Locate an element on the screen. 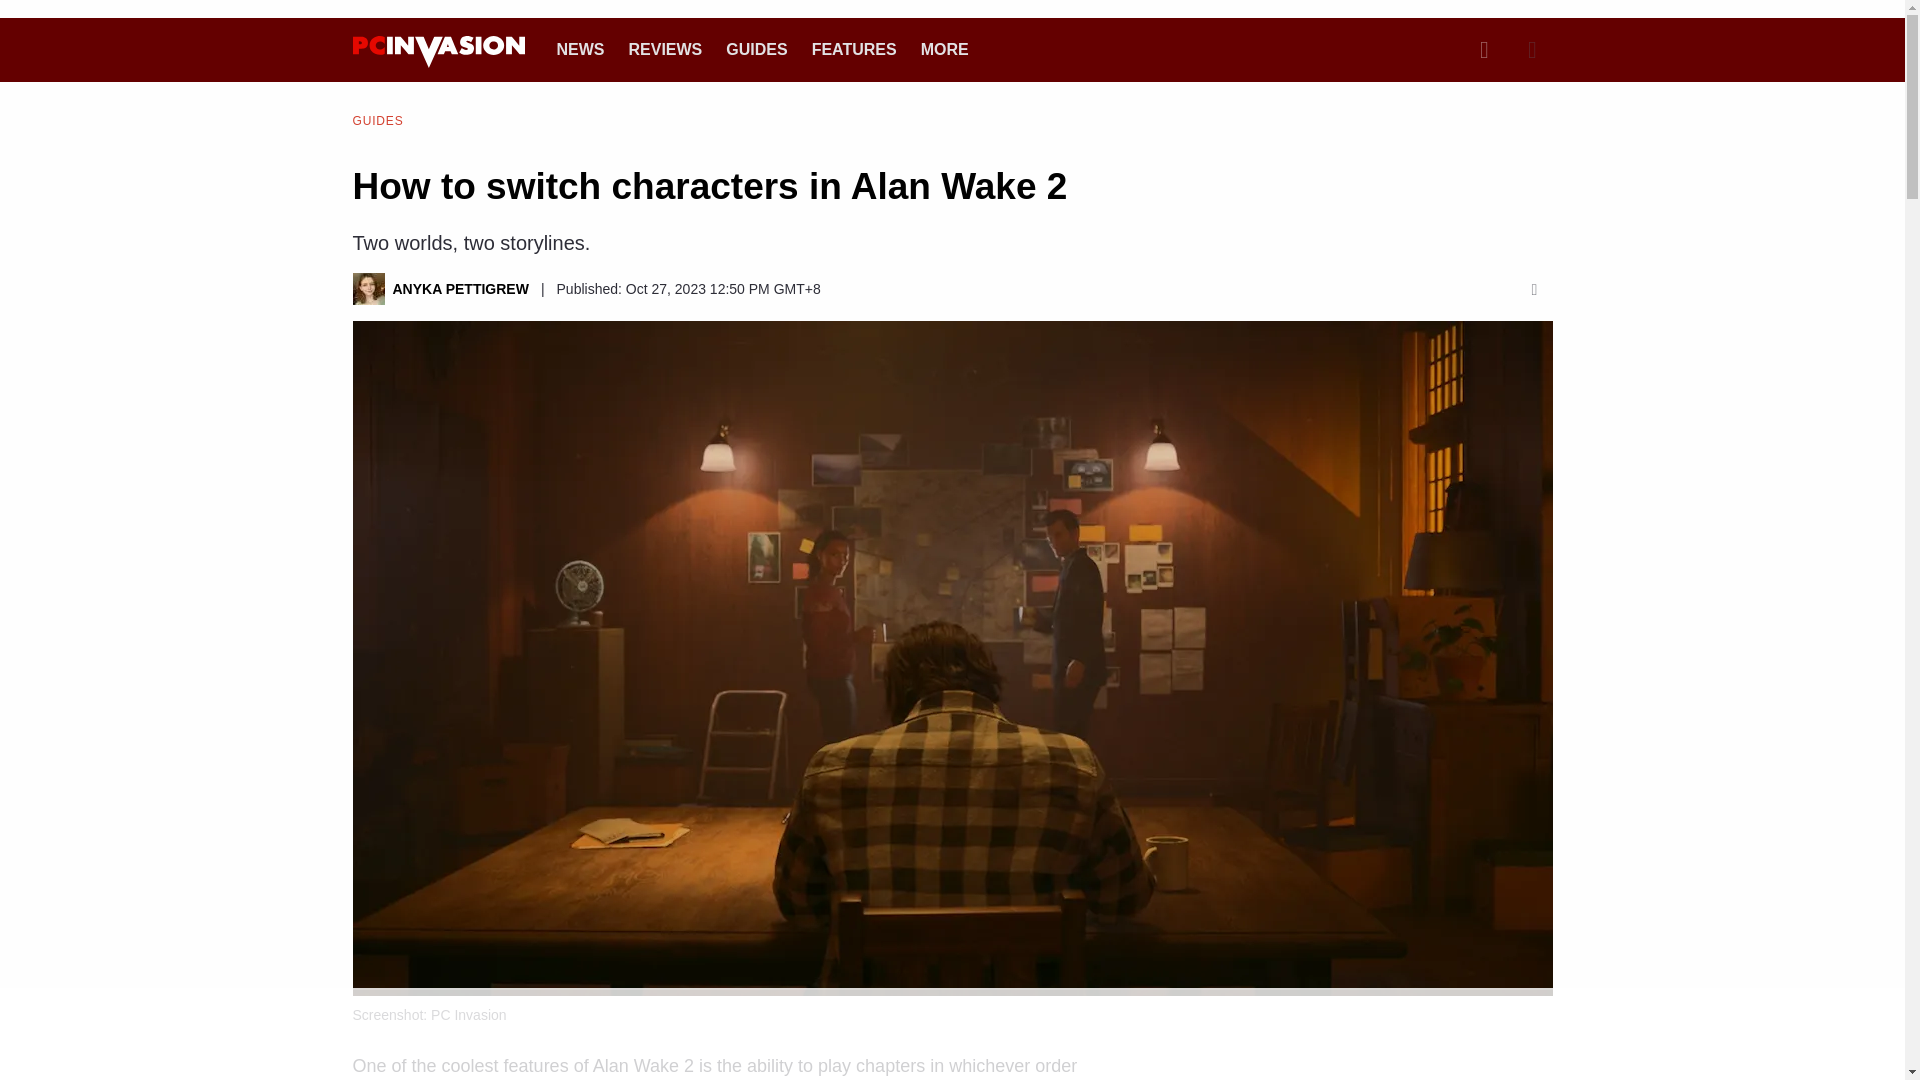 This screenshot has height=1080, width=1920. FEATURES is located at coordinates (854, 50).